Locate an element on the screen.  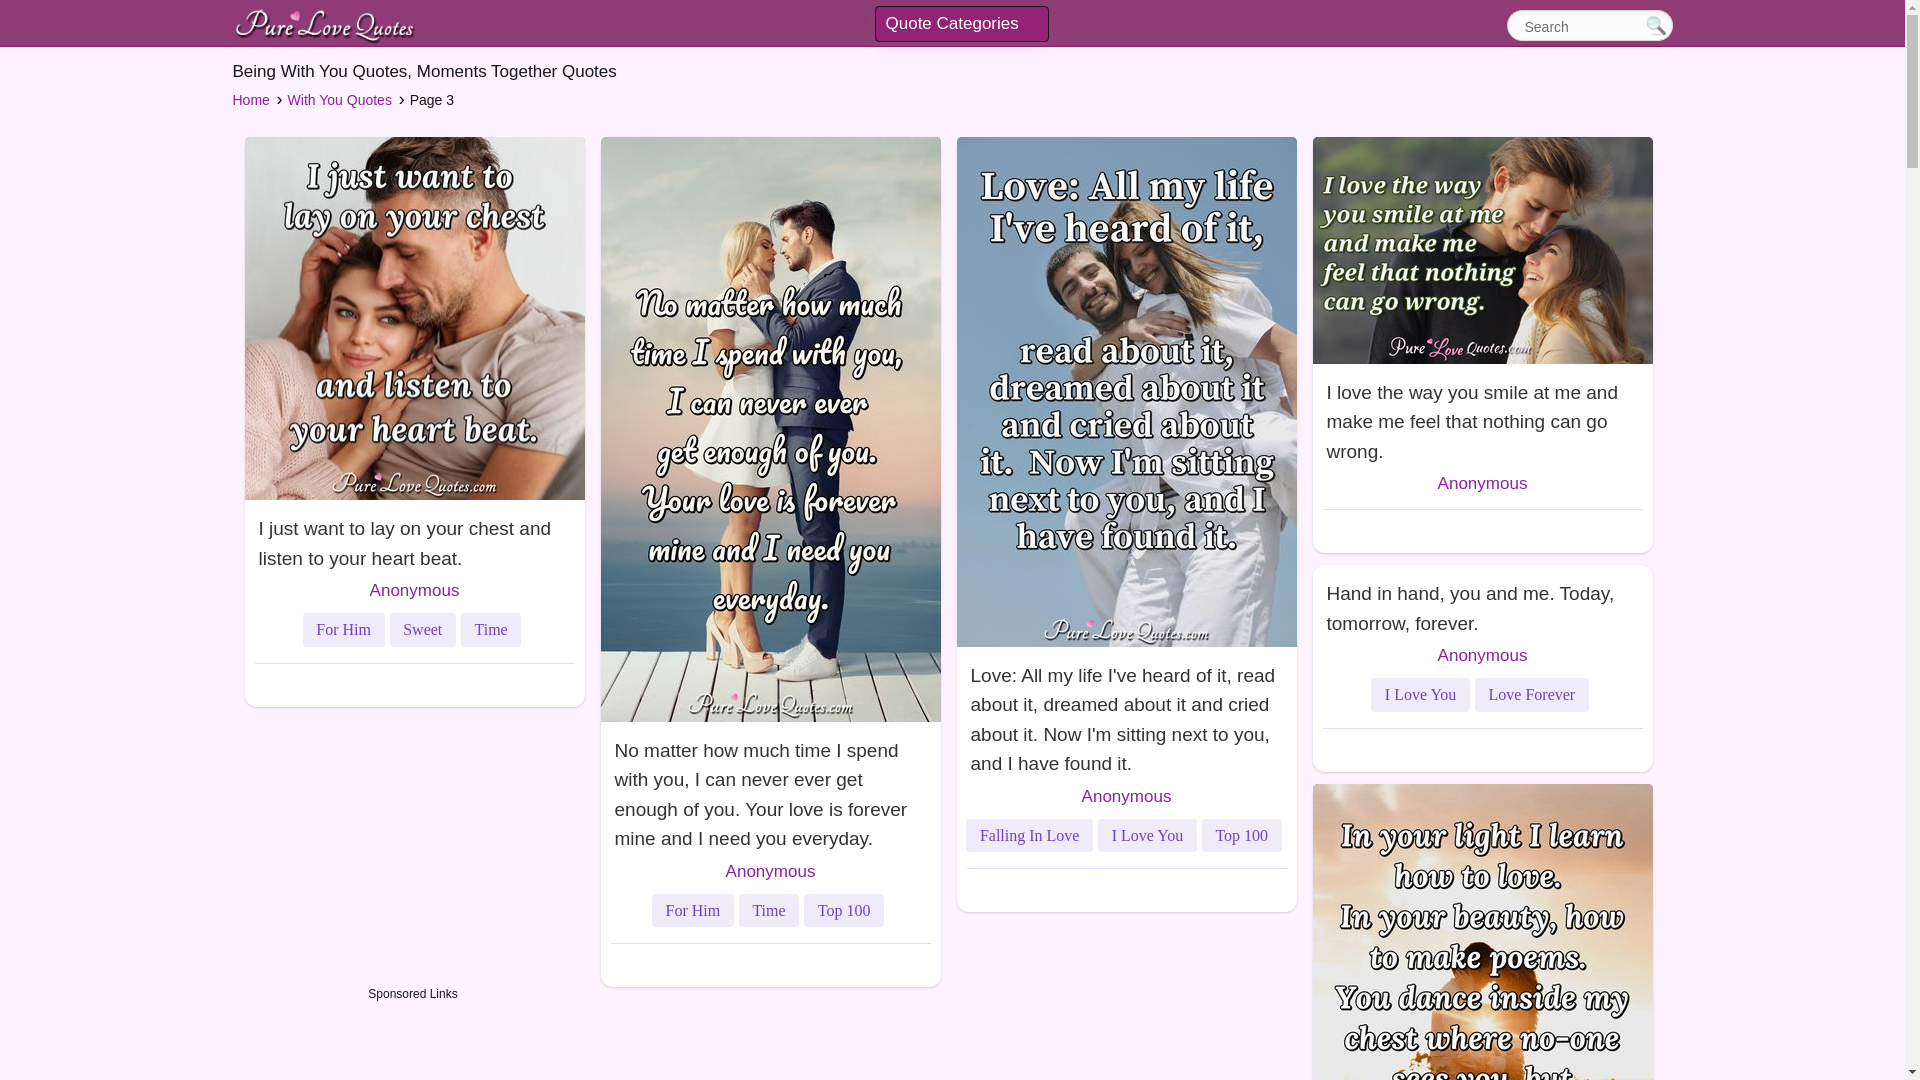
Search is located at coordinates (1656, 24).